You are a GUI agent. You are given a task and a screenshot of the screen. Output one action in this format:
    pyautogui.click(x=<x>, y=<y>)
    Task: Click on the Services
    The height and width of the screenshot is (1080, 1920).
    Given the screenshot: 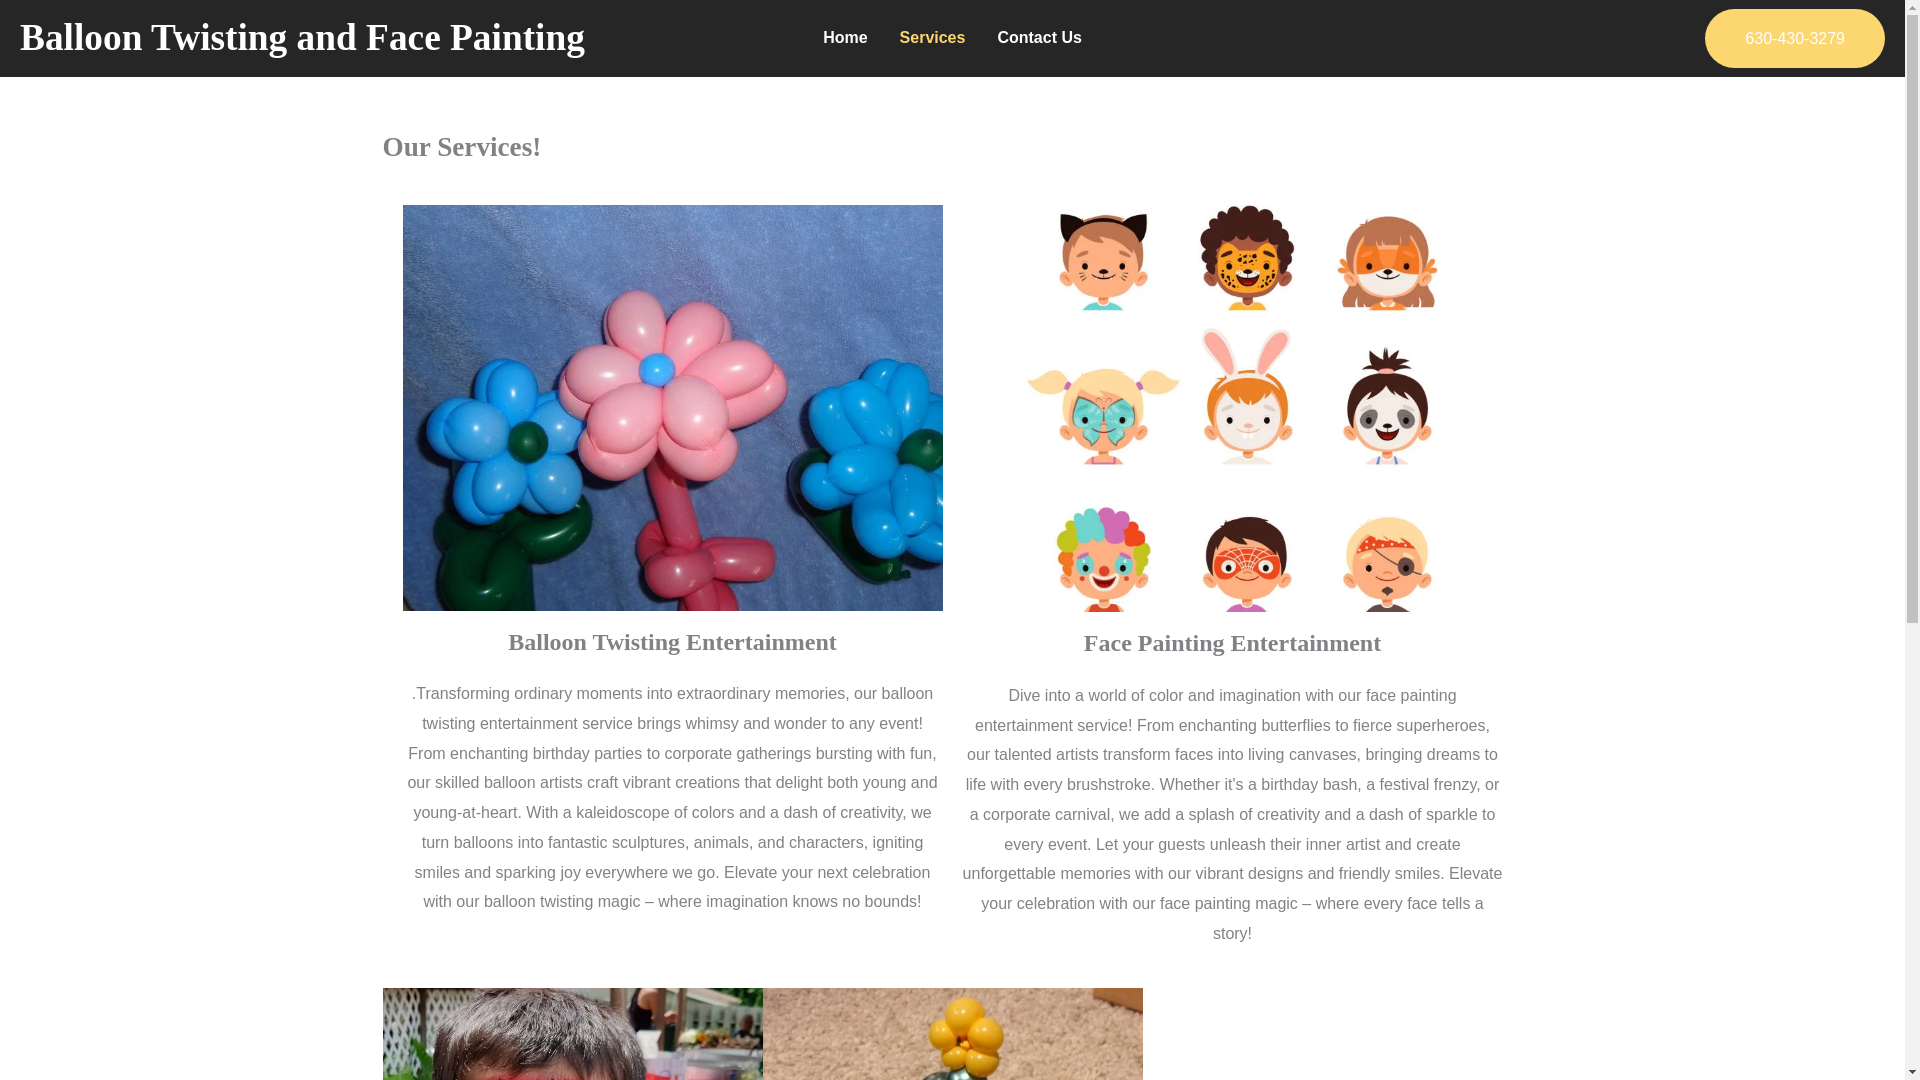 What is the action you would take?
    pyautogui.click(x=932, y=38)
    